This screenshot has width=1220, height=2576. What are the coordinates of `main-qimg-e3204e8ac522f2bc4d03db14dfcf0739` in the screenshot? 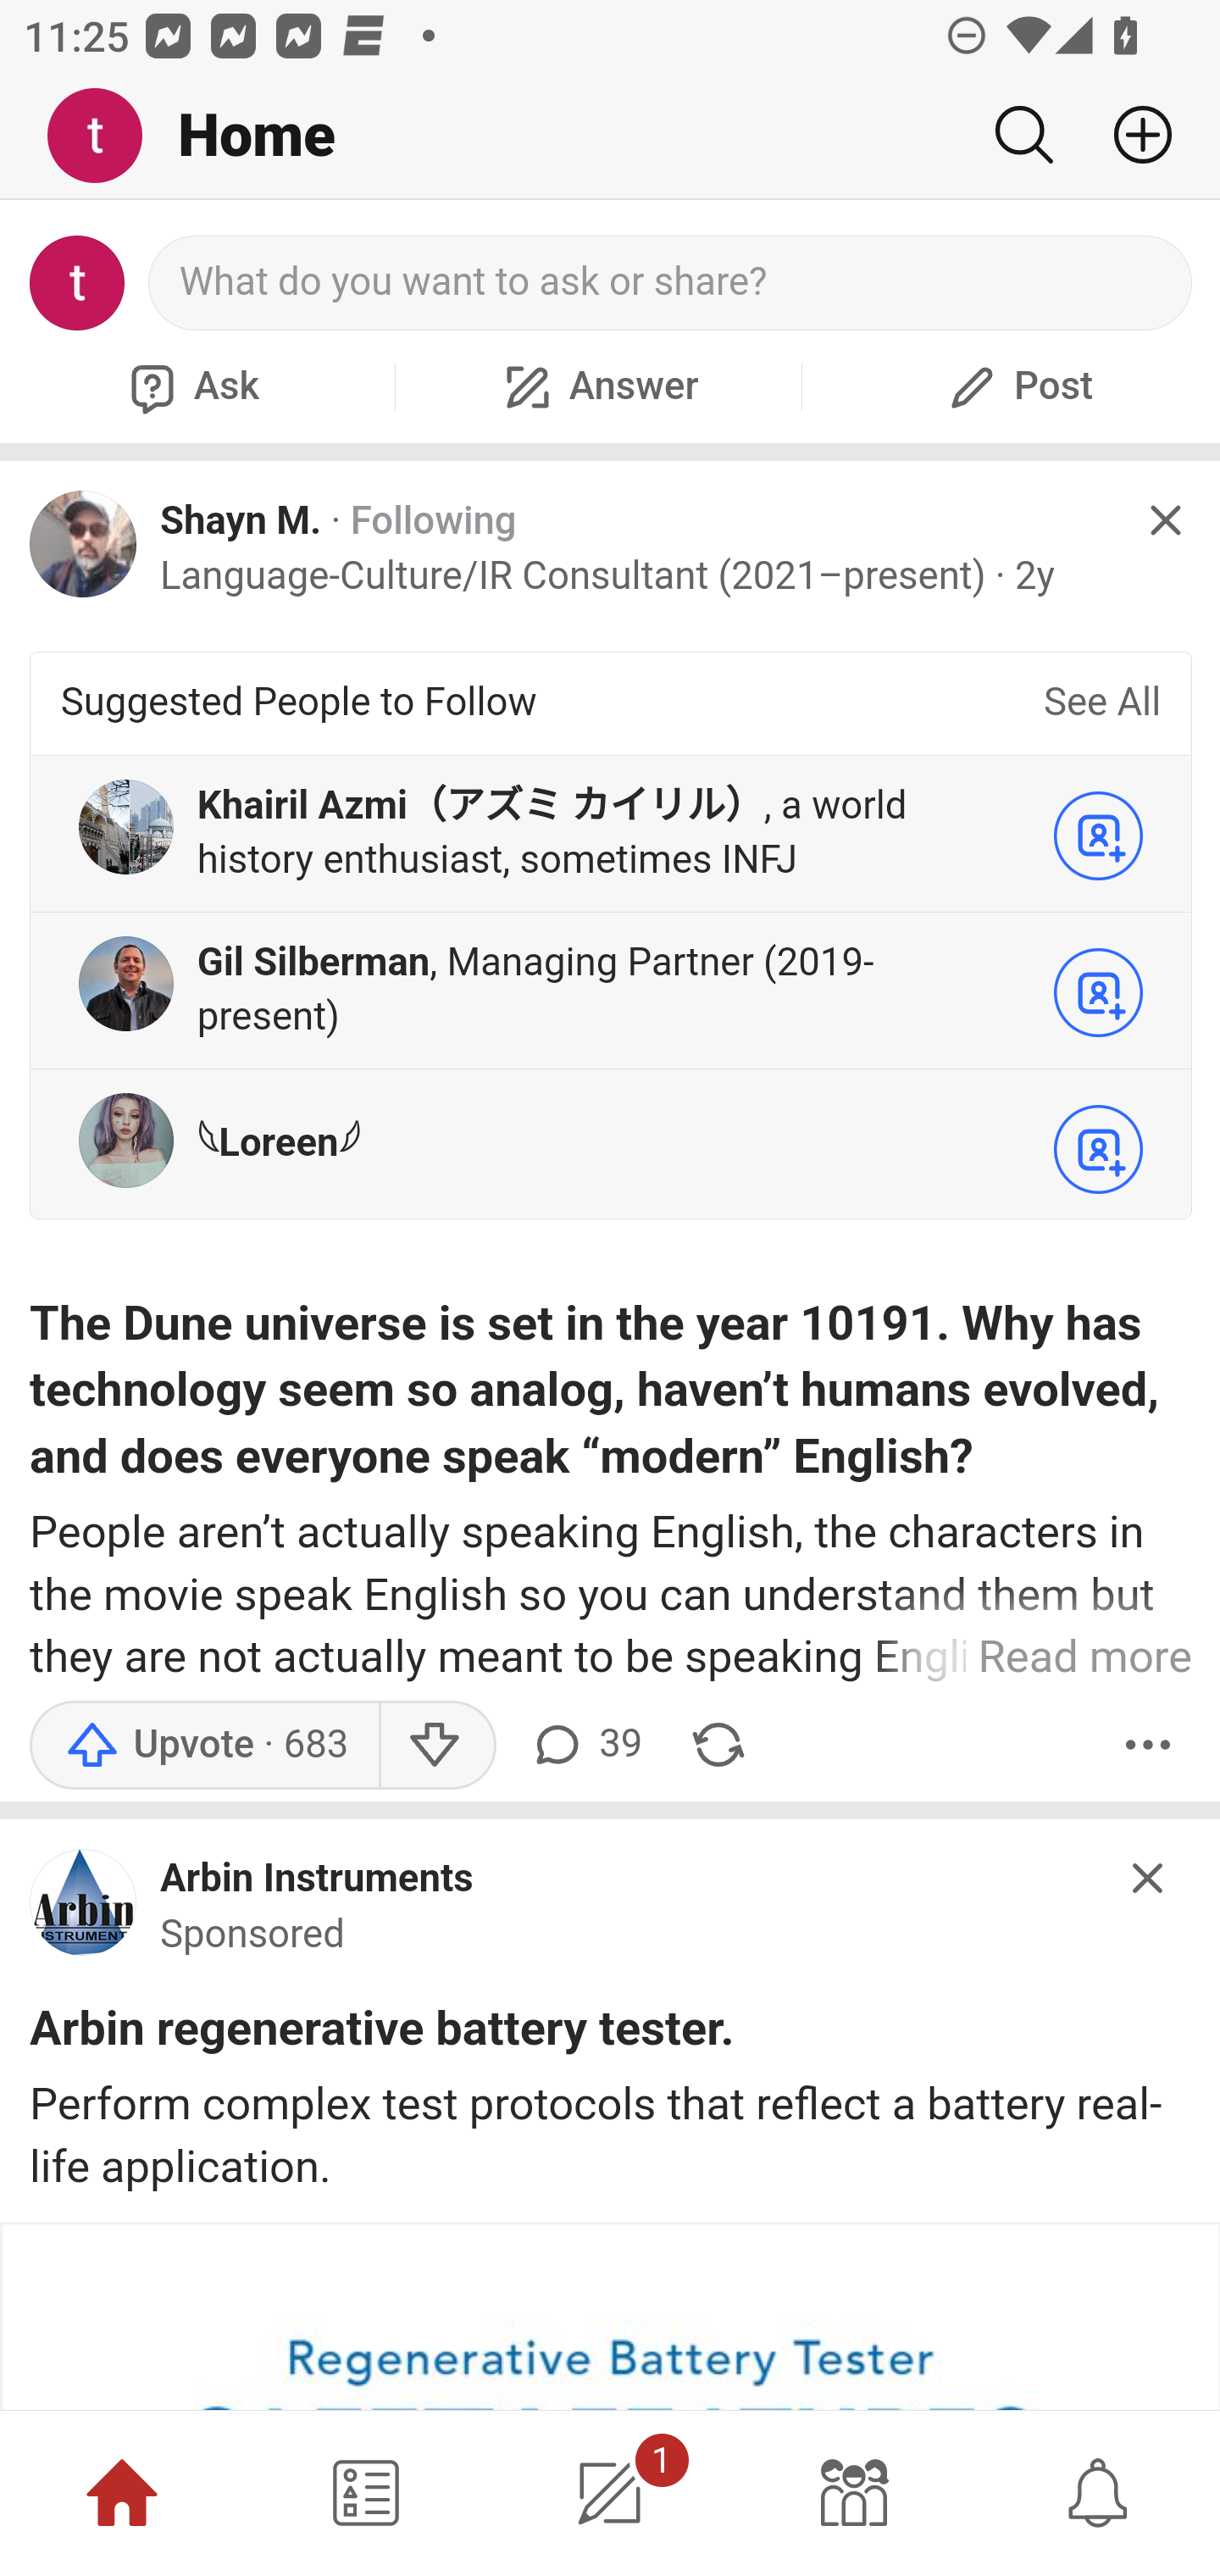 It's located at (84, 1908).